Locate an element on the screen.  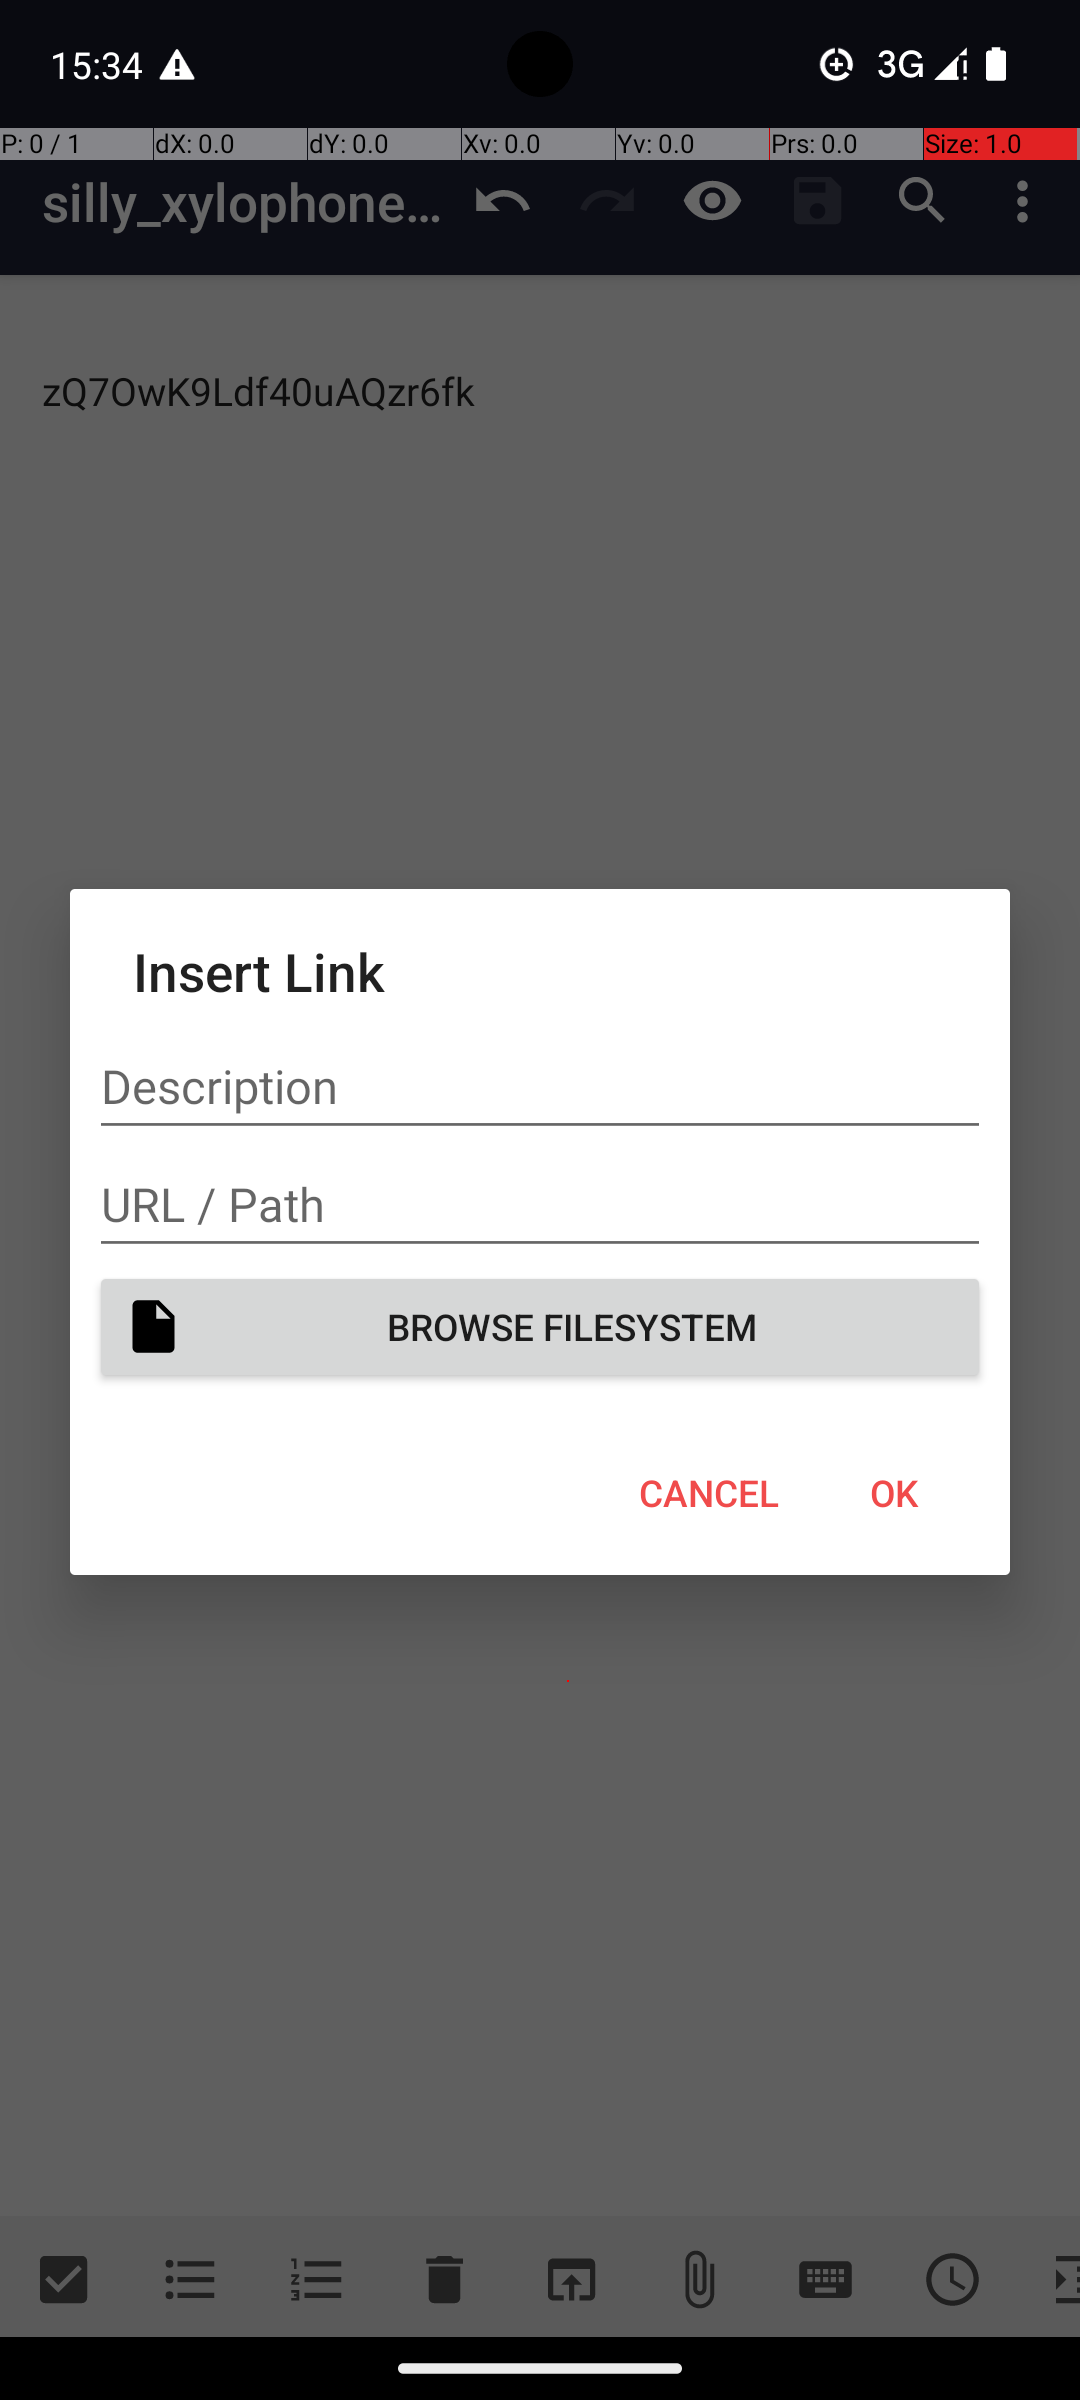
BROWSE FILESYSTEM is located at coordinates (540, 1326).